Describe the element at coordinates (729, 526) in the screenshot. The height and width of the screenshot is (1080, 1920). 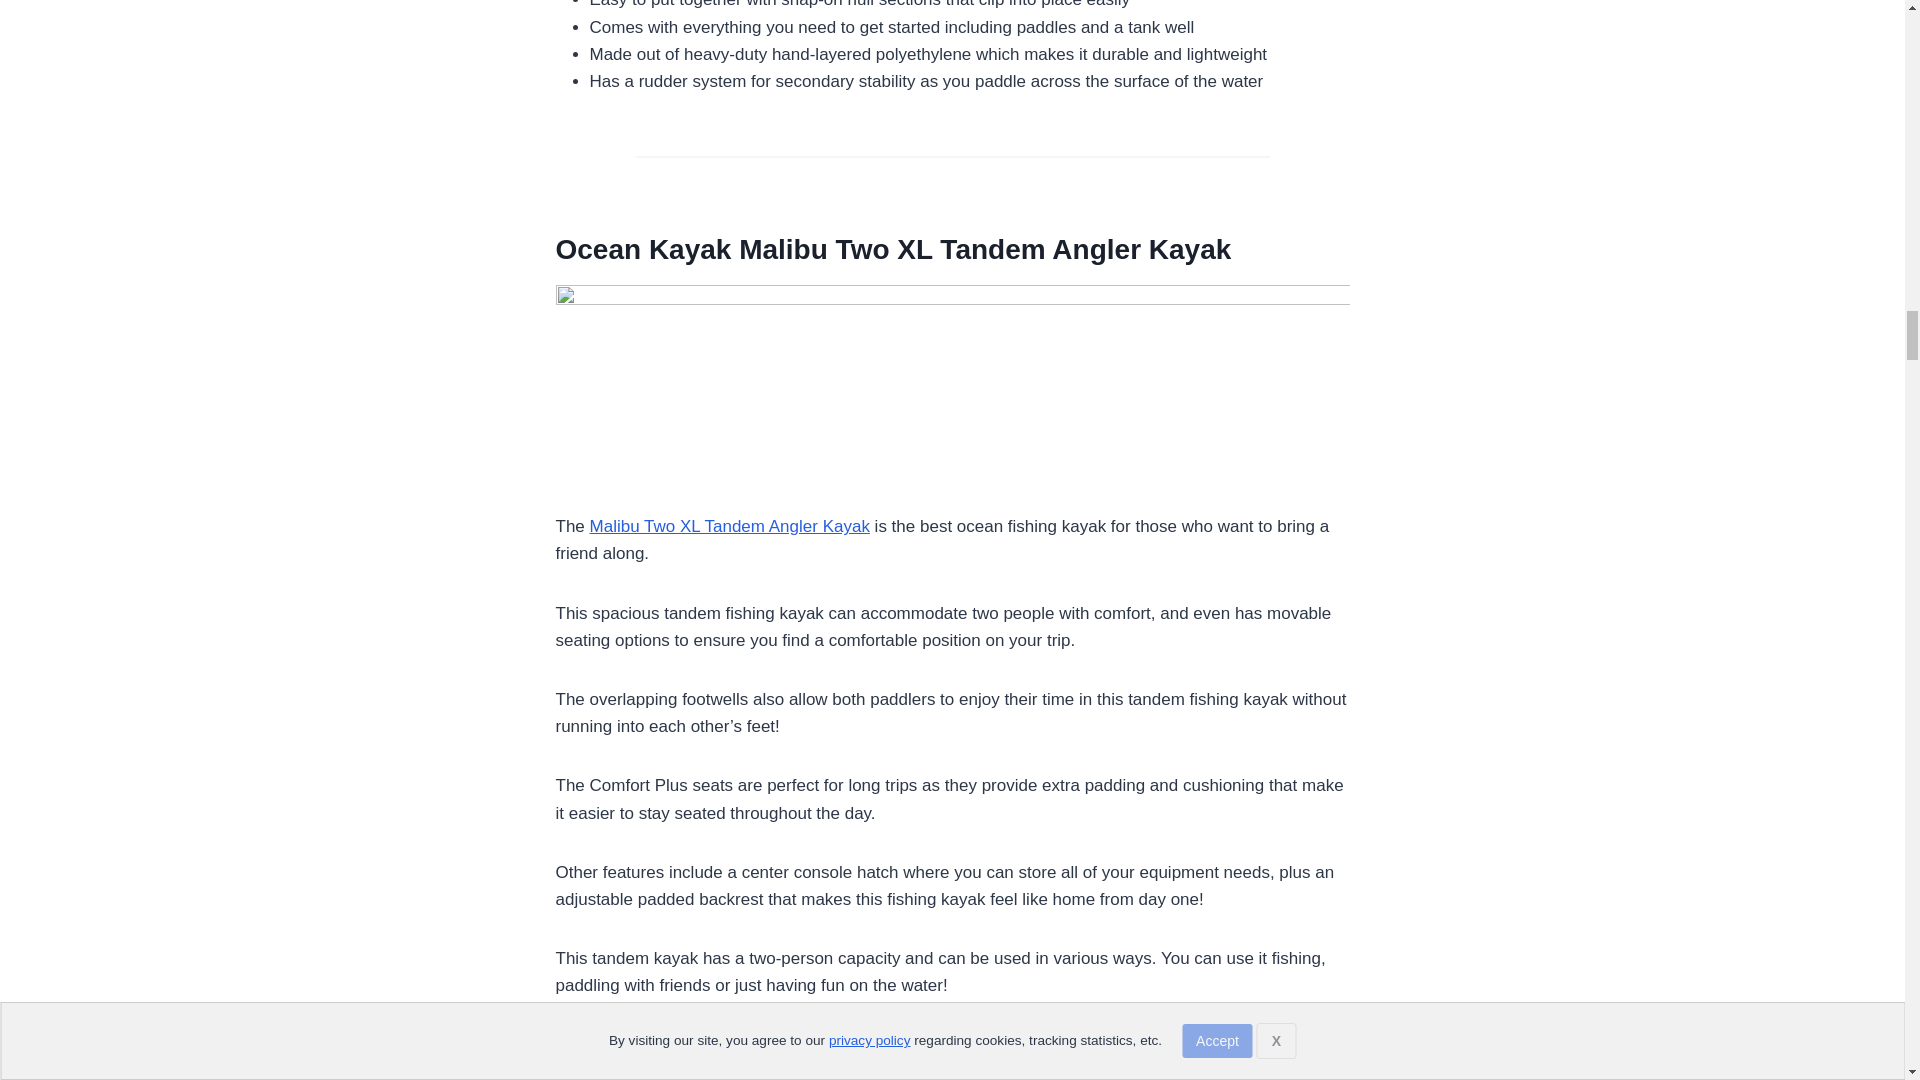
I see `Malibu Two XL Tandem Angler Kayak` at that location.